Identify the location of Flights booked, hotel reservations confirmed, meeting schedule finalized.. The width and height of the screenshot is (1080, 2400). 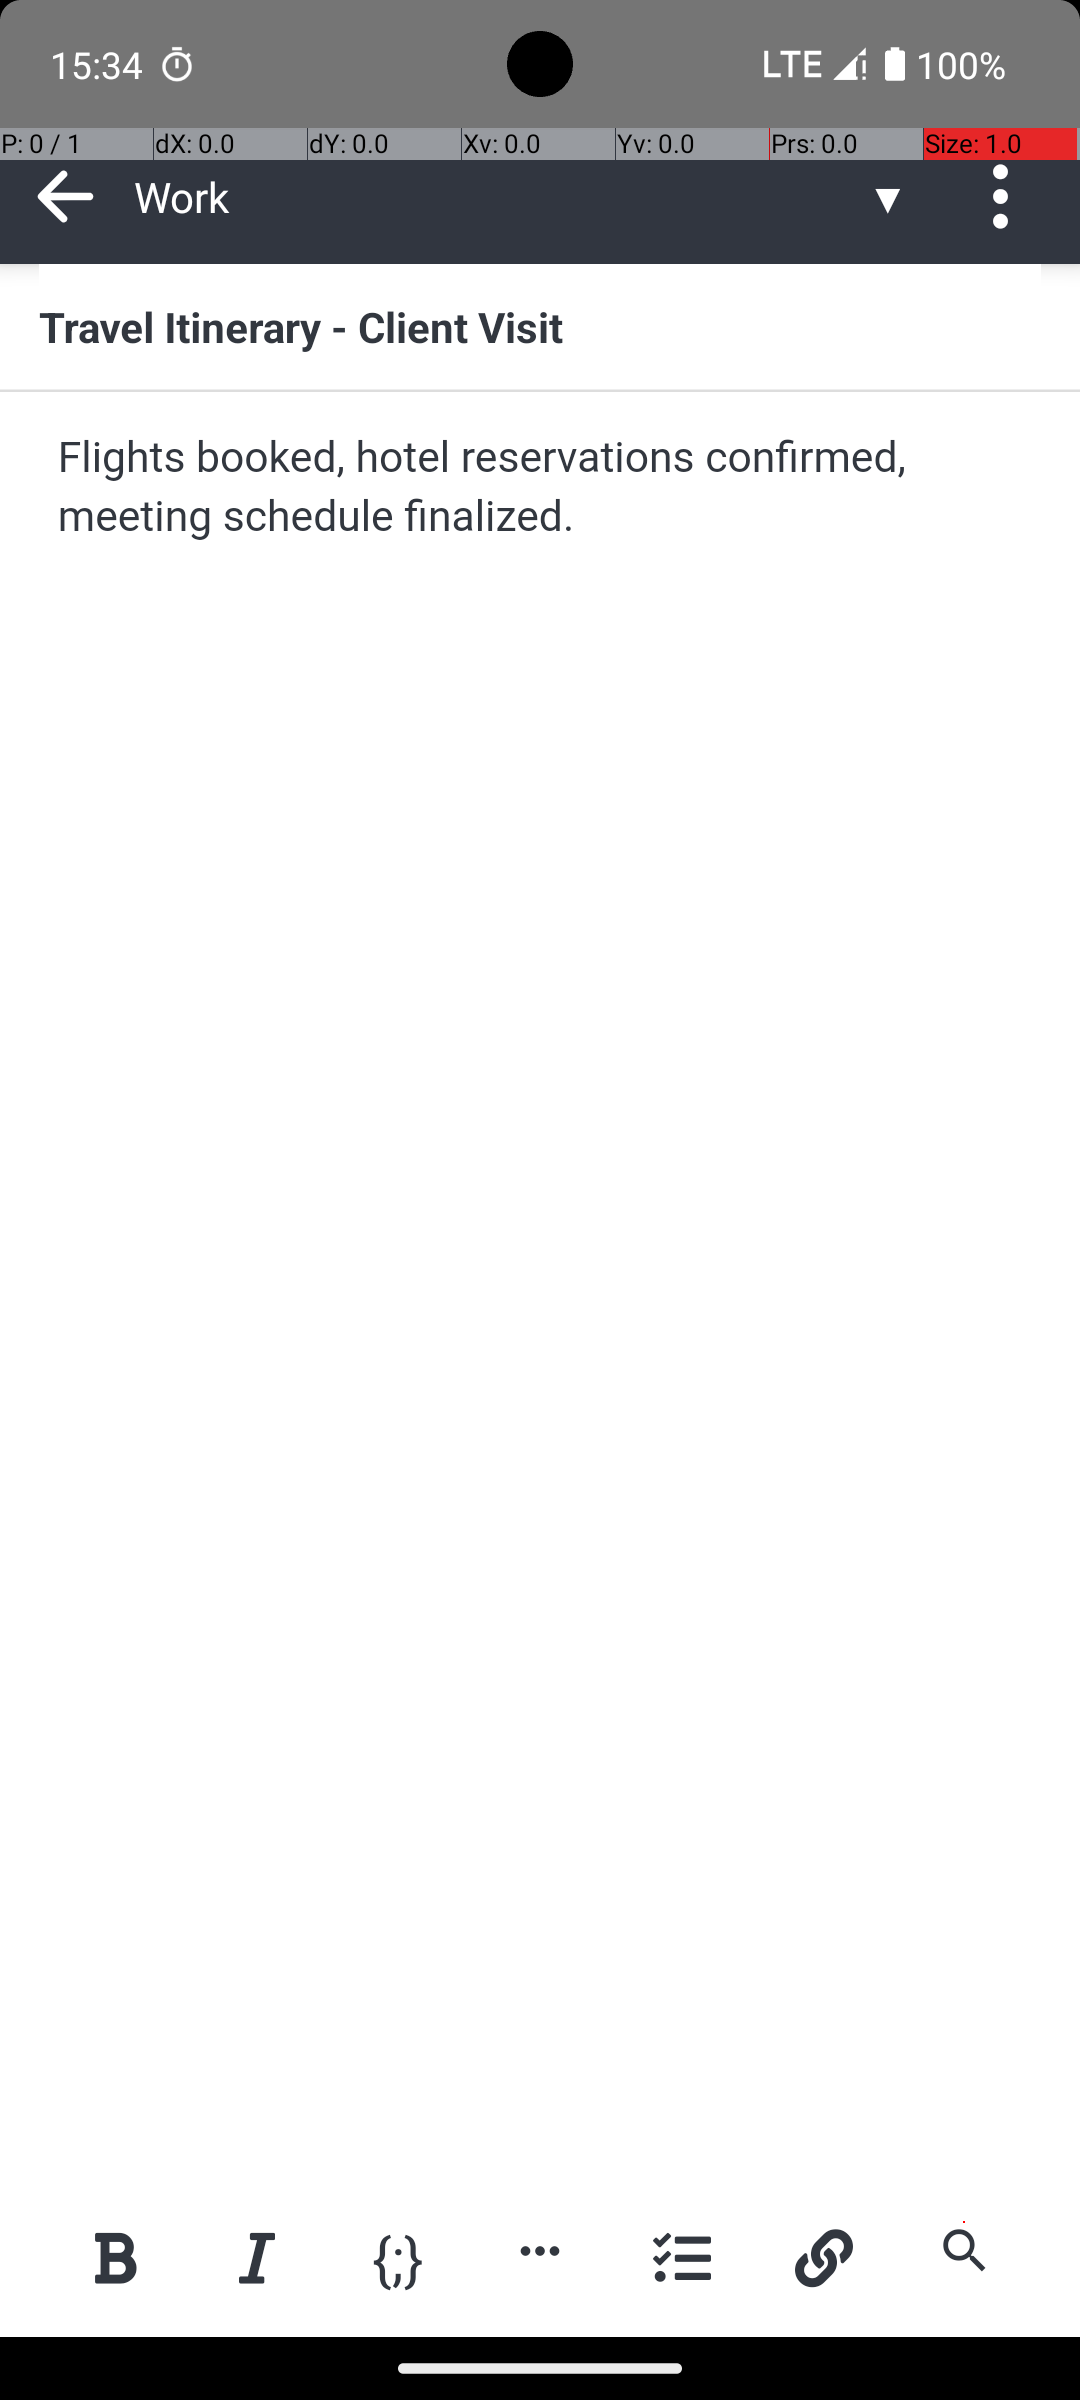
(542, 488).